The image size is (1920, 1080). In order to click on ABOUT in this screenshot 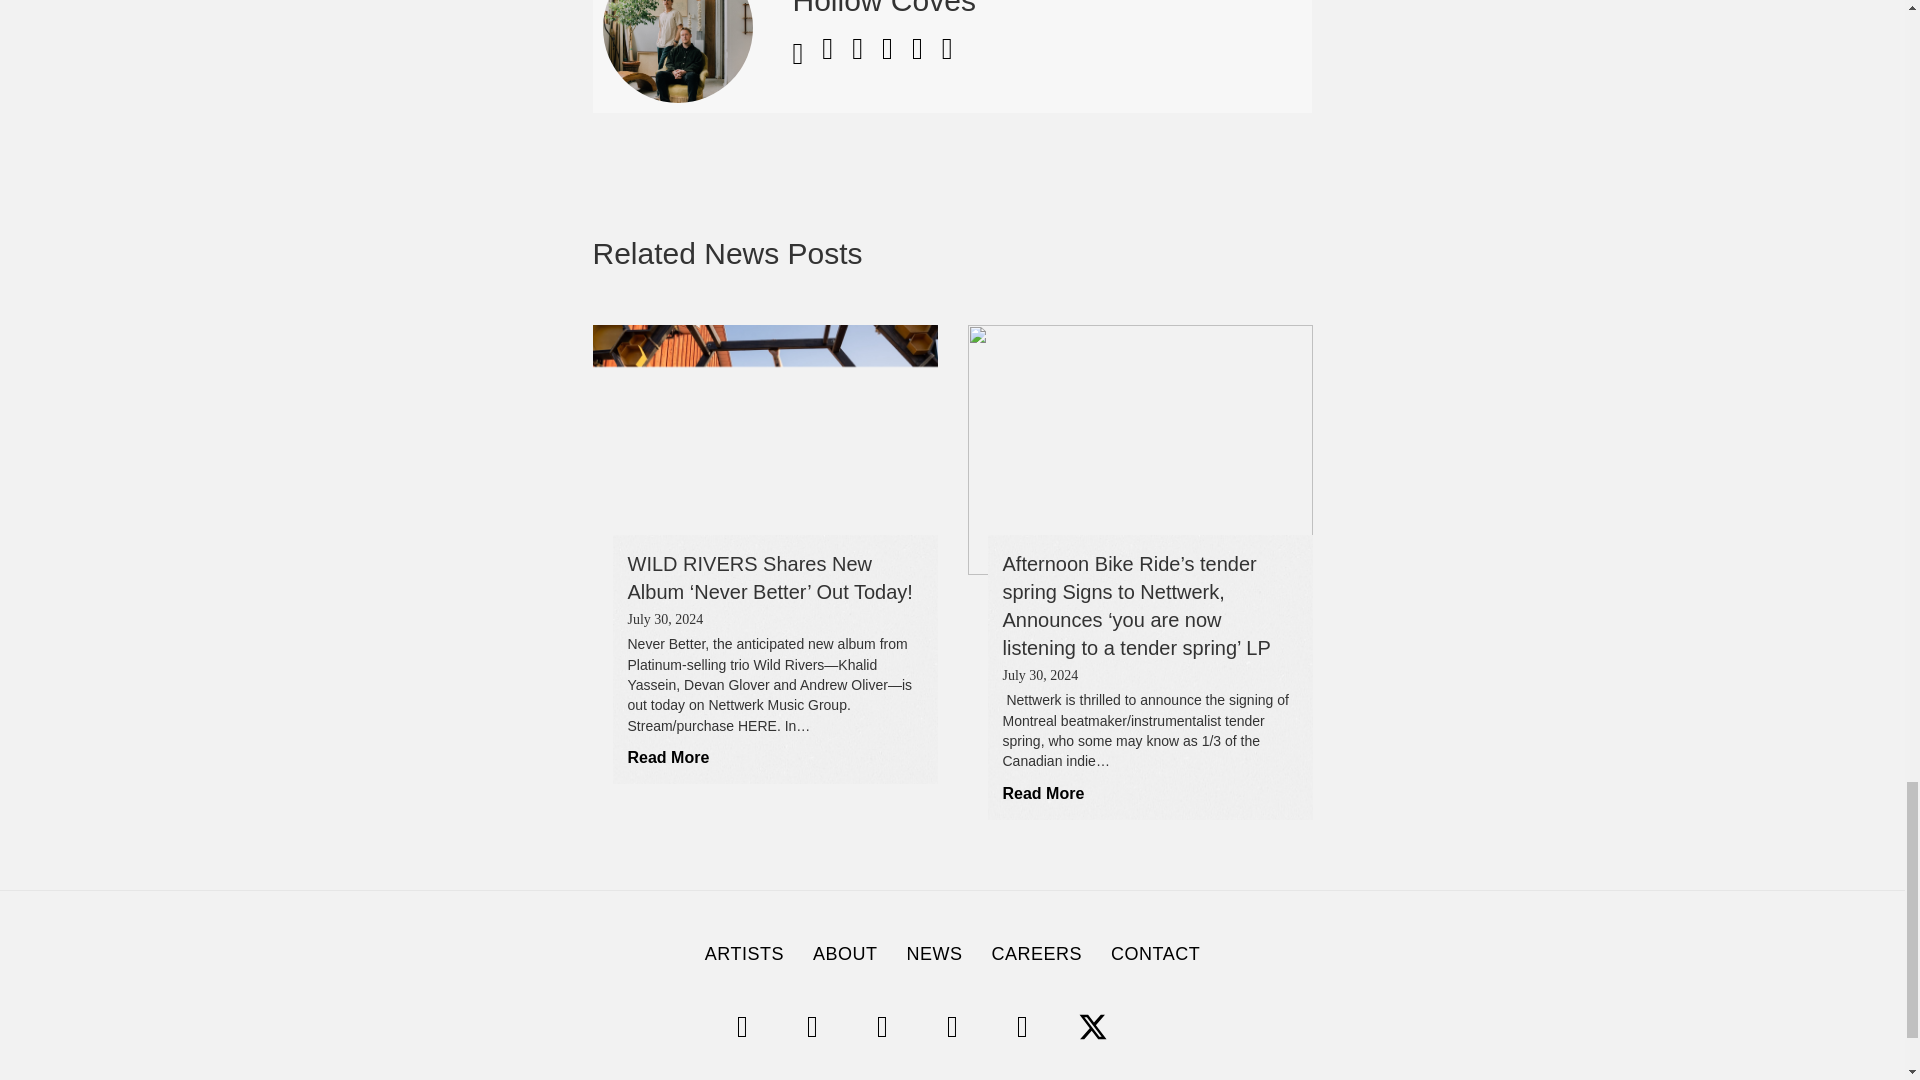, I will do `click(845, 954)`.